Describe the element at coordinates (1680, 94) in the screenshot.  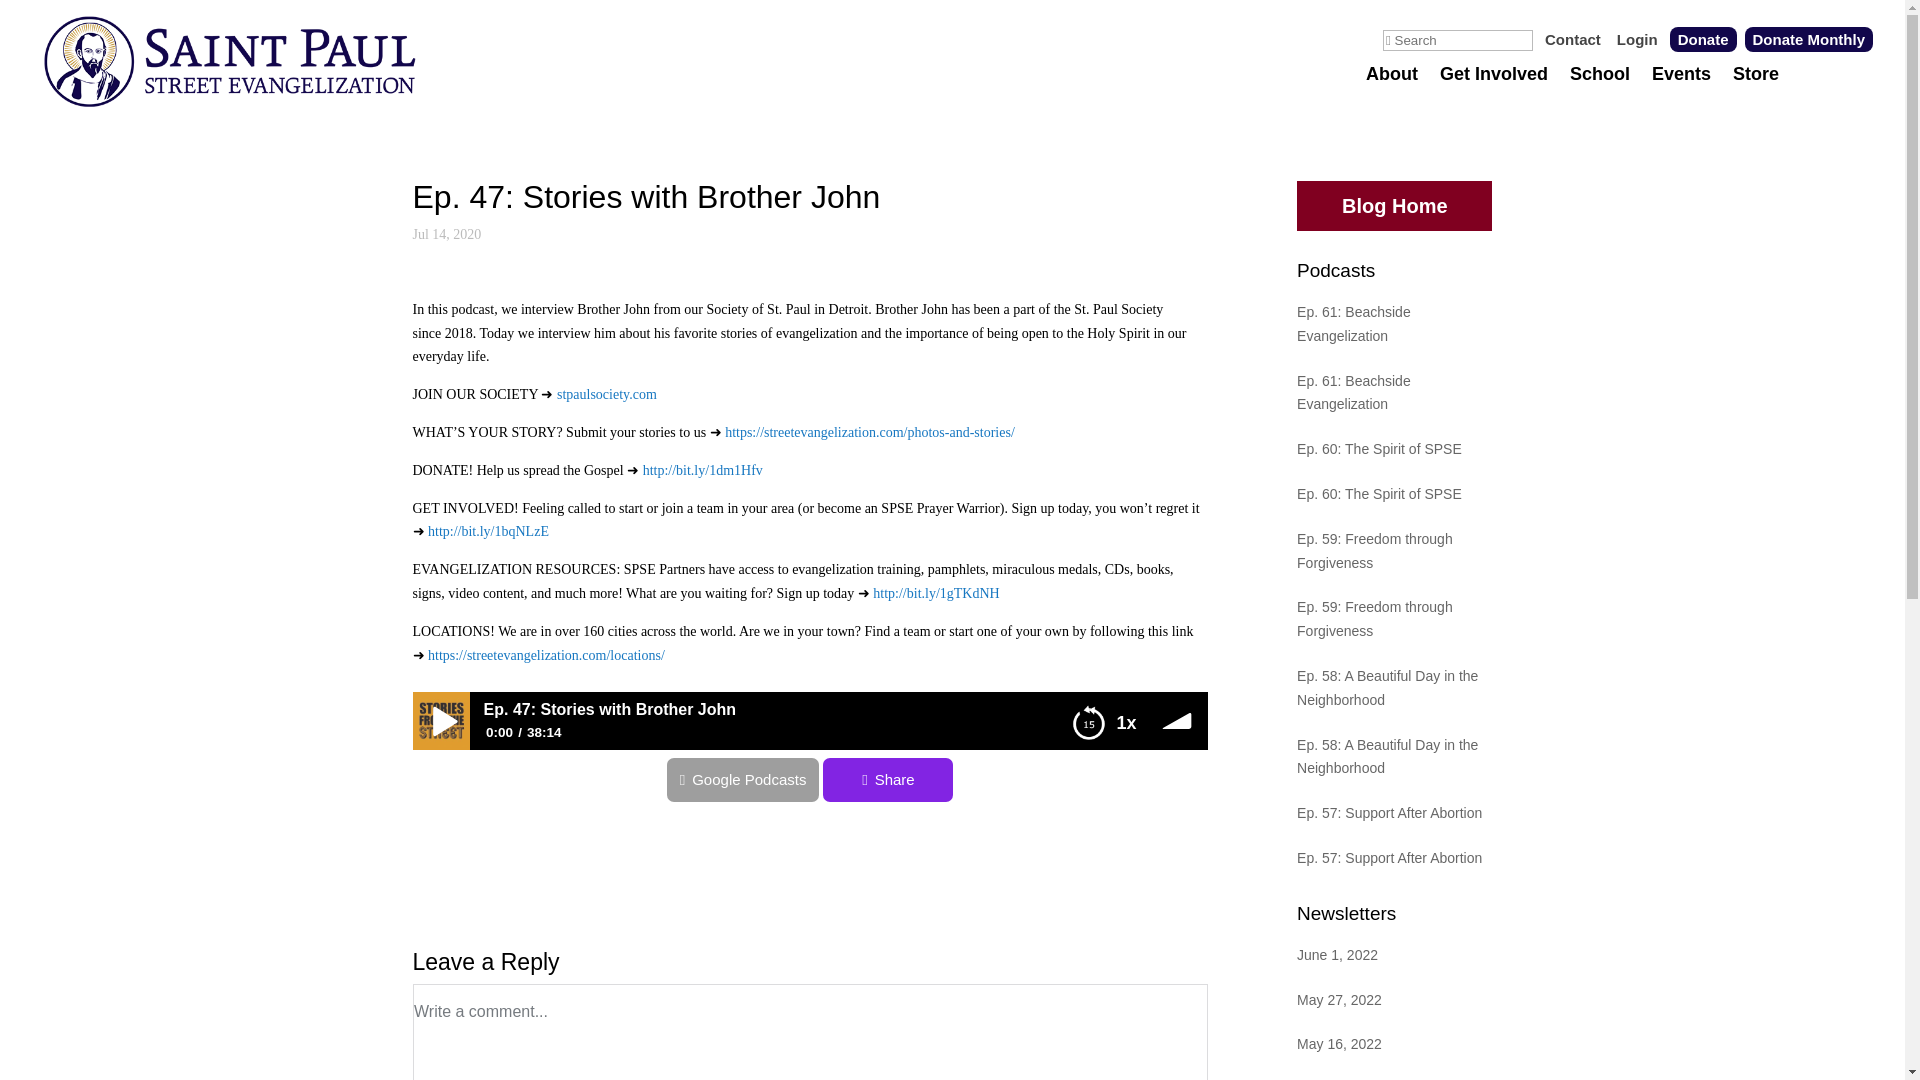
I see `Events` at that location.